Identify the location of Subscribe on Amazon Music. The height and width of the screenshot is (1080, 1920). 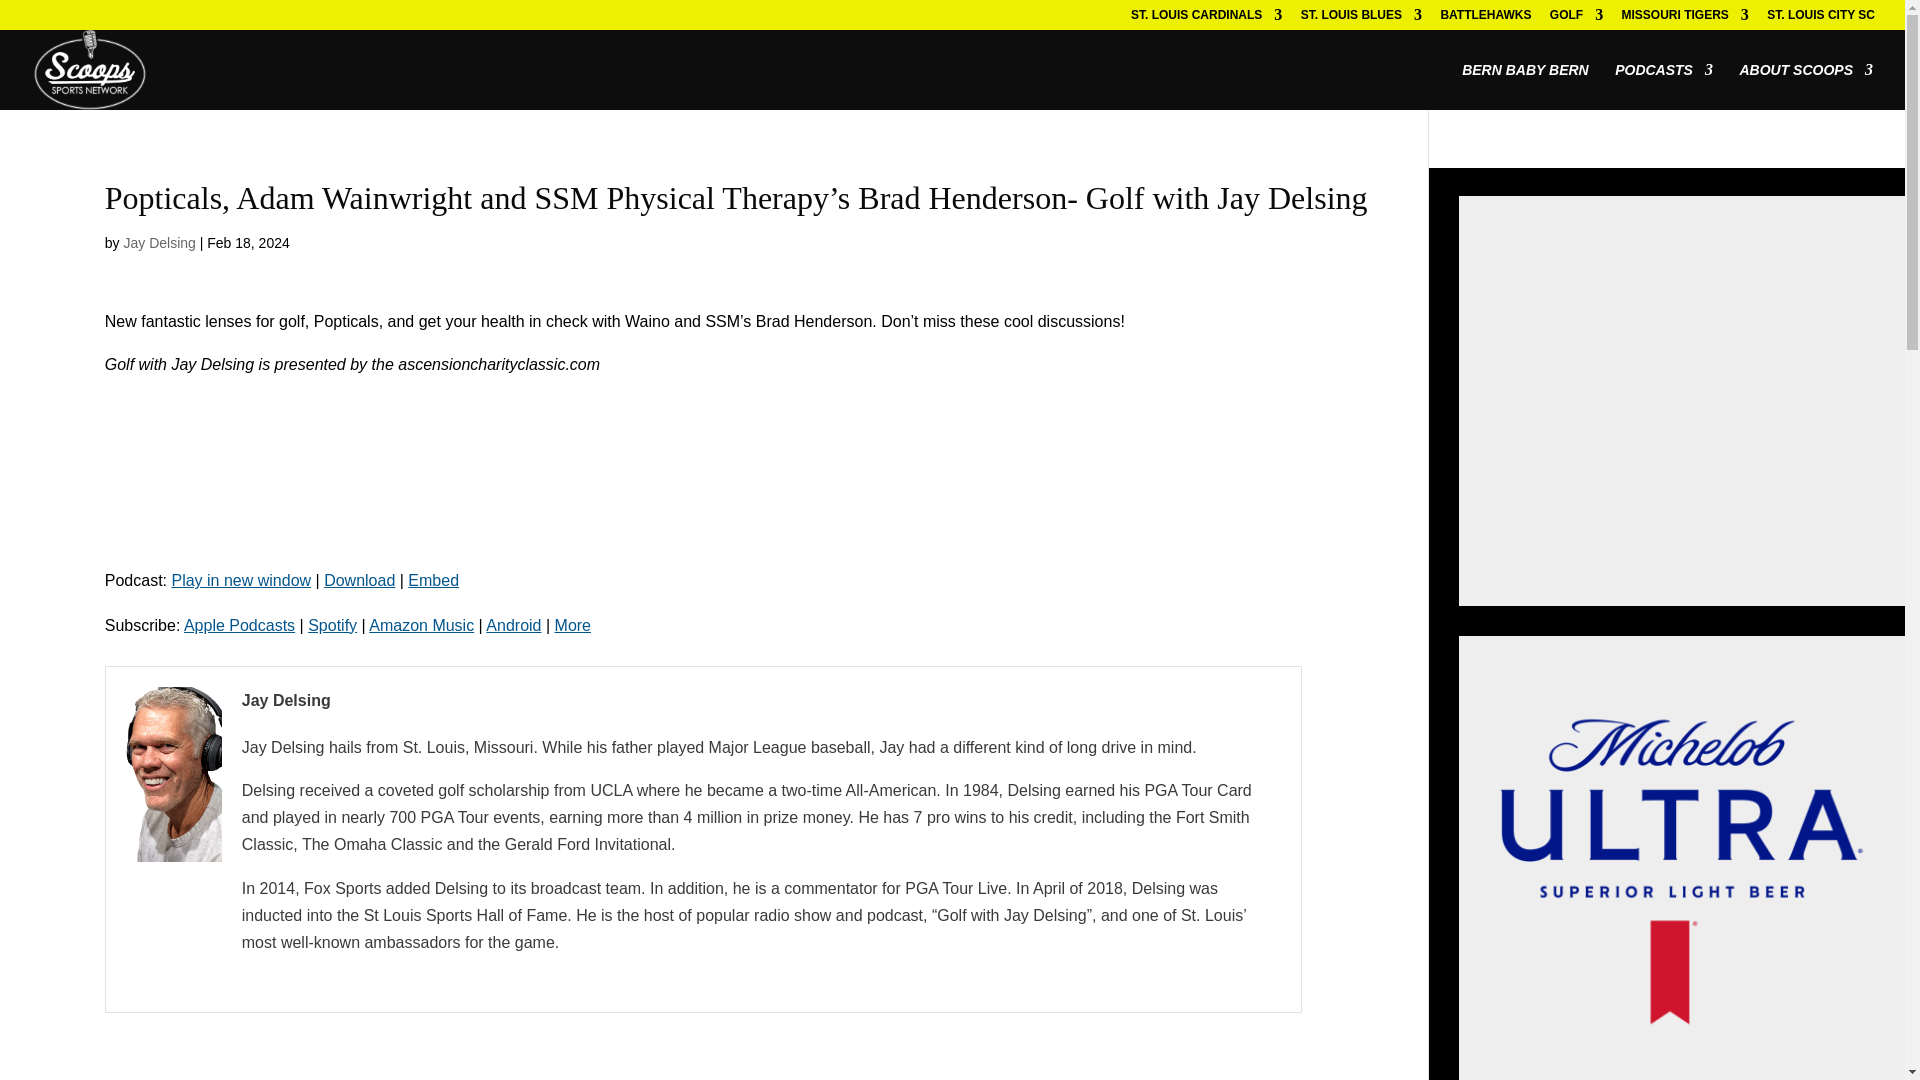
(421, 624).